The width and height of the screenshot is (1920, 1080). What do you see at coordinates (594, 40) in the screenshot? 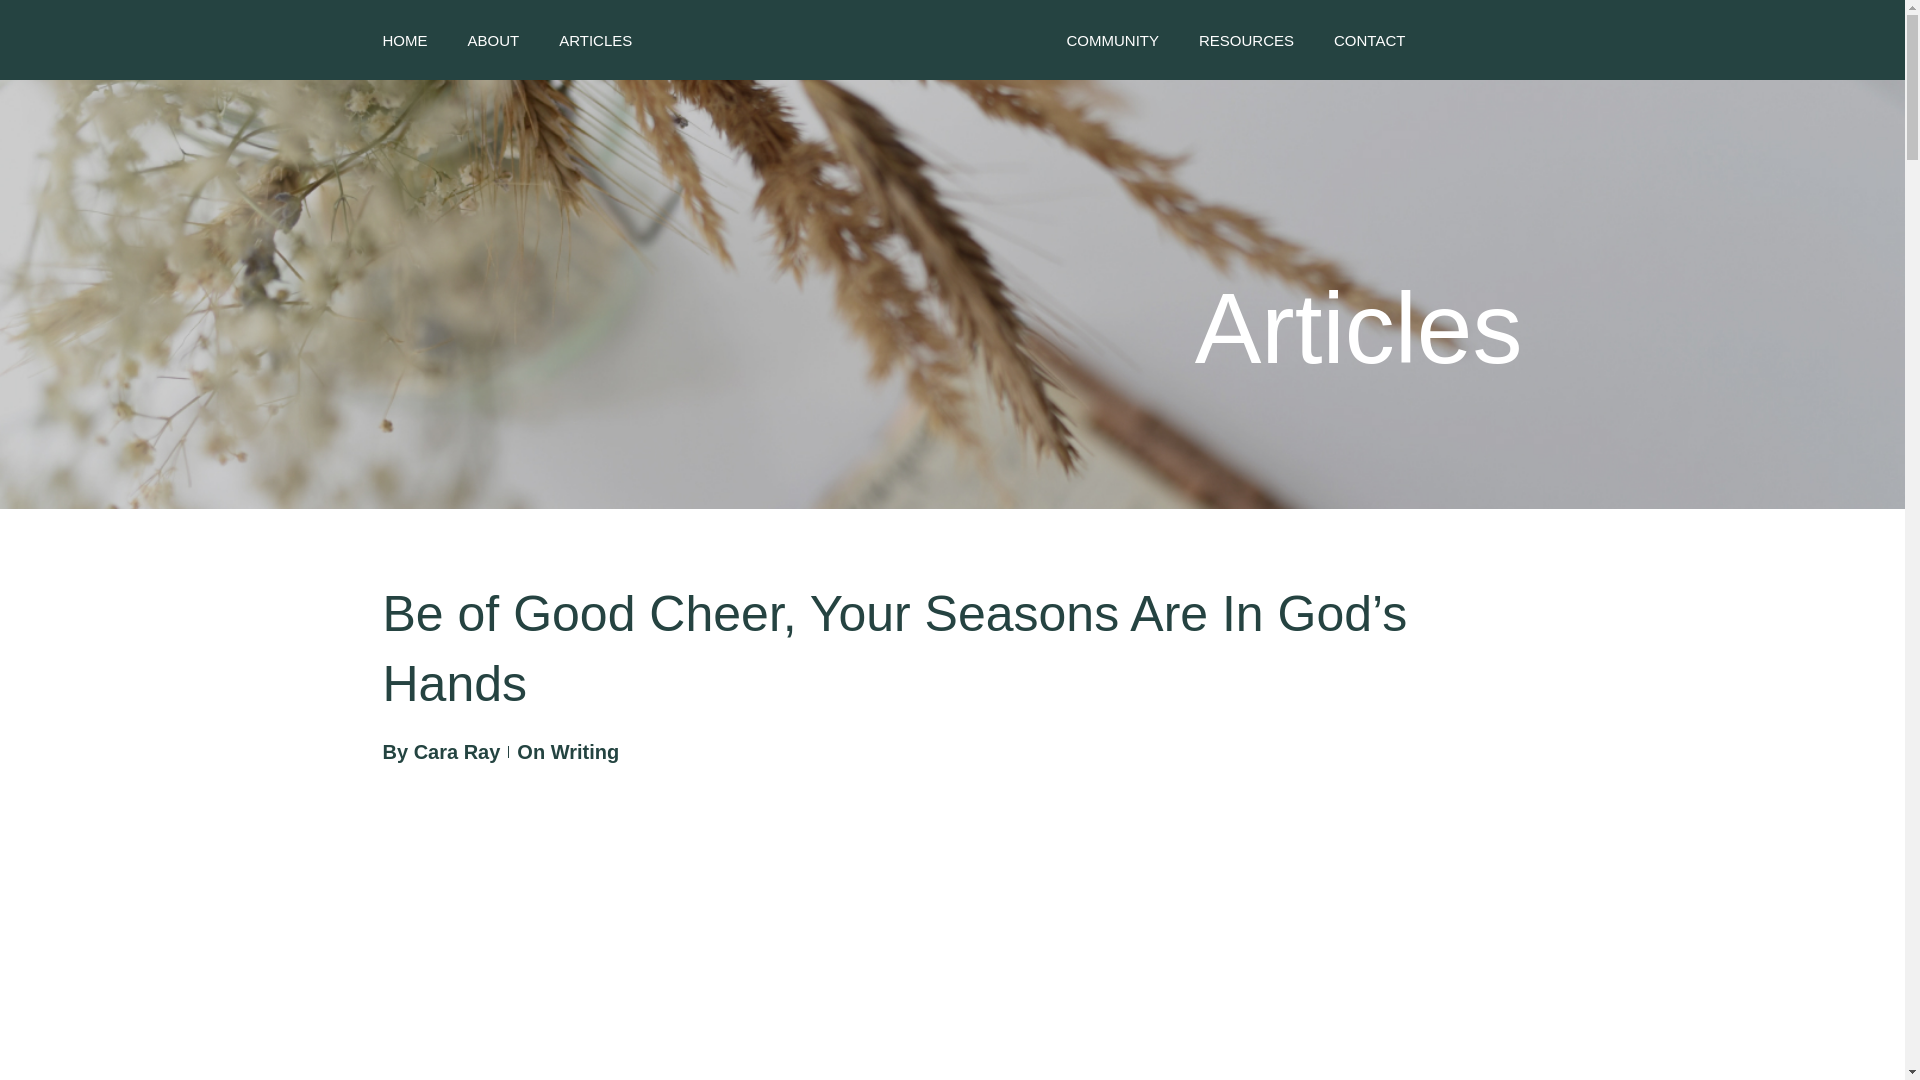
I see `ARTICLES` at bounding box center [594, 40].